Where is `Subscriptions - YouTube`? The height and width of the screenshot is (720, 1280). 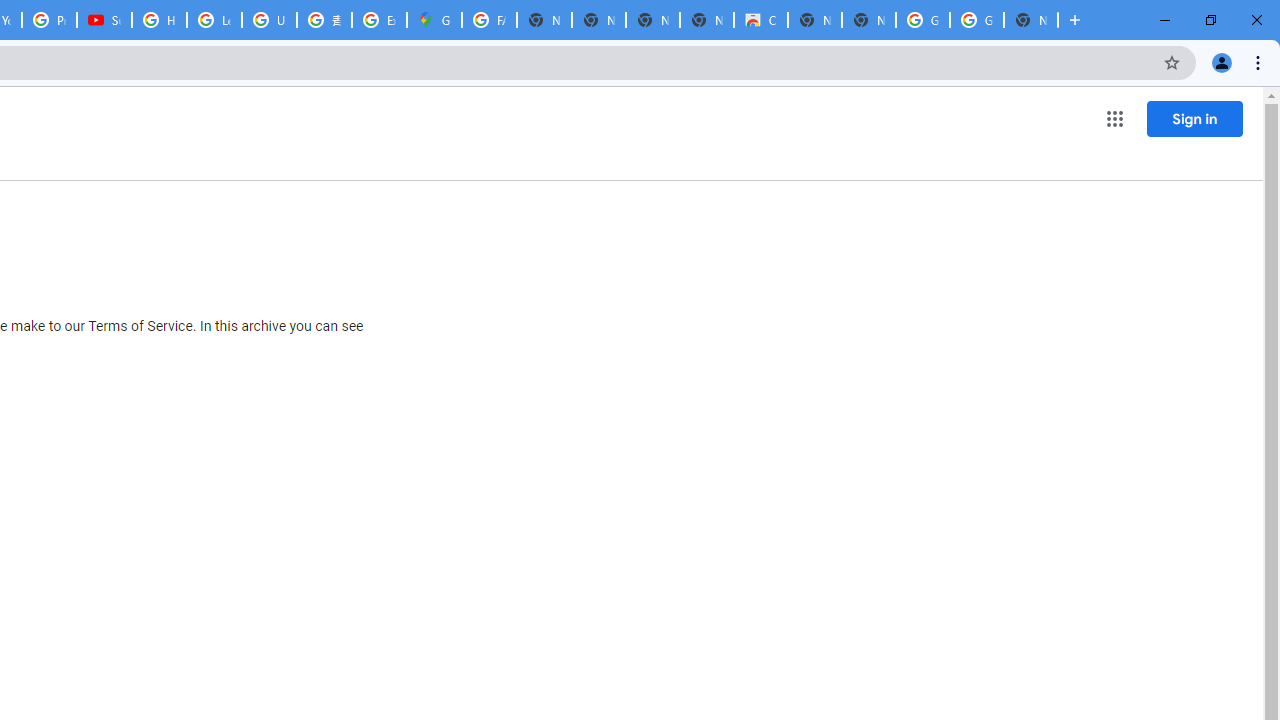 Subscriptions - YouTube is located at coordinates (104, 20).